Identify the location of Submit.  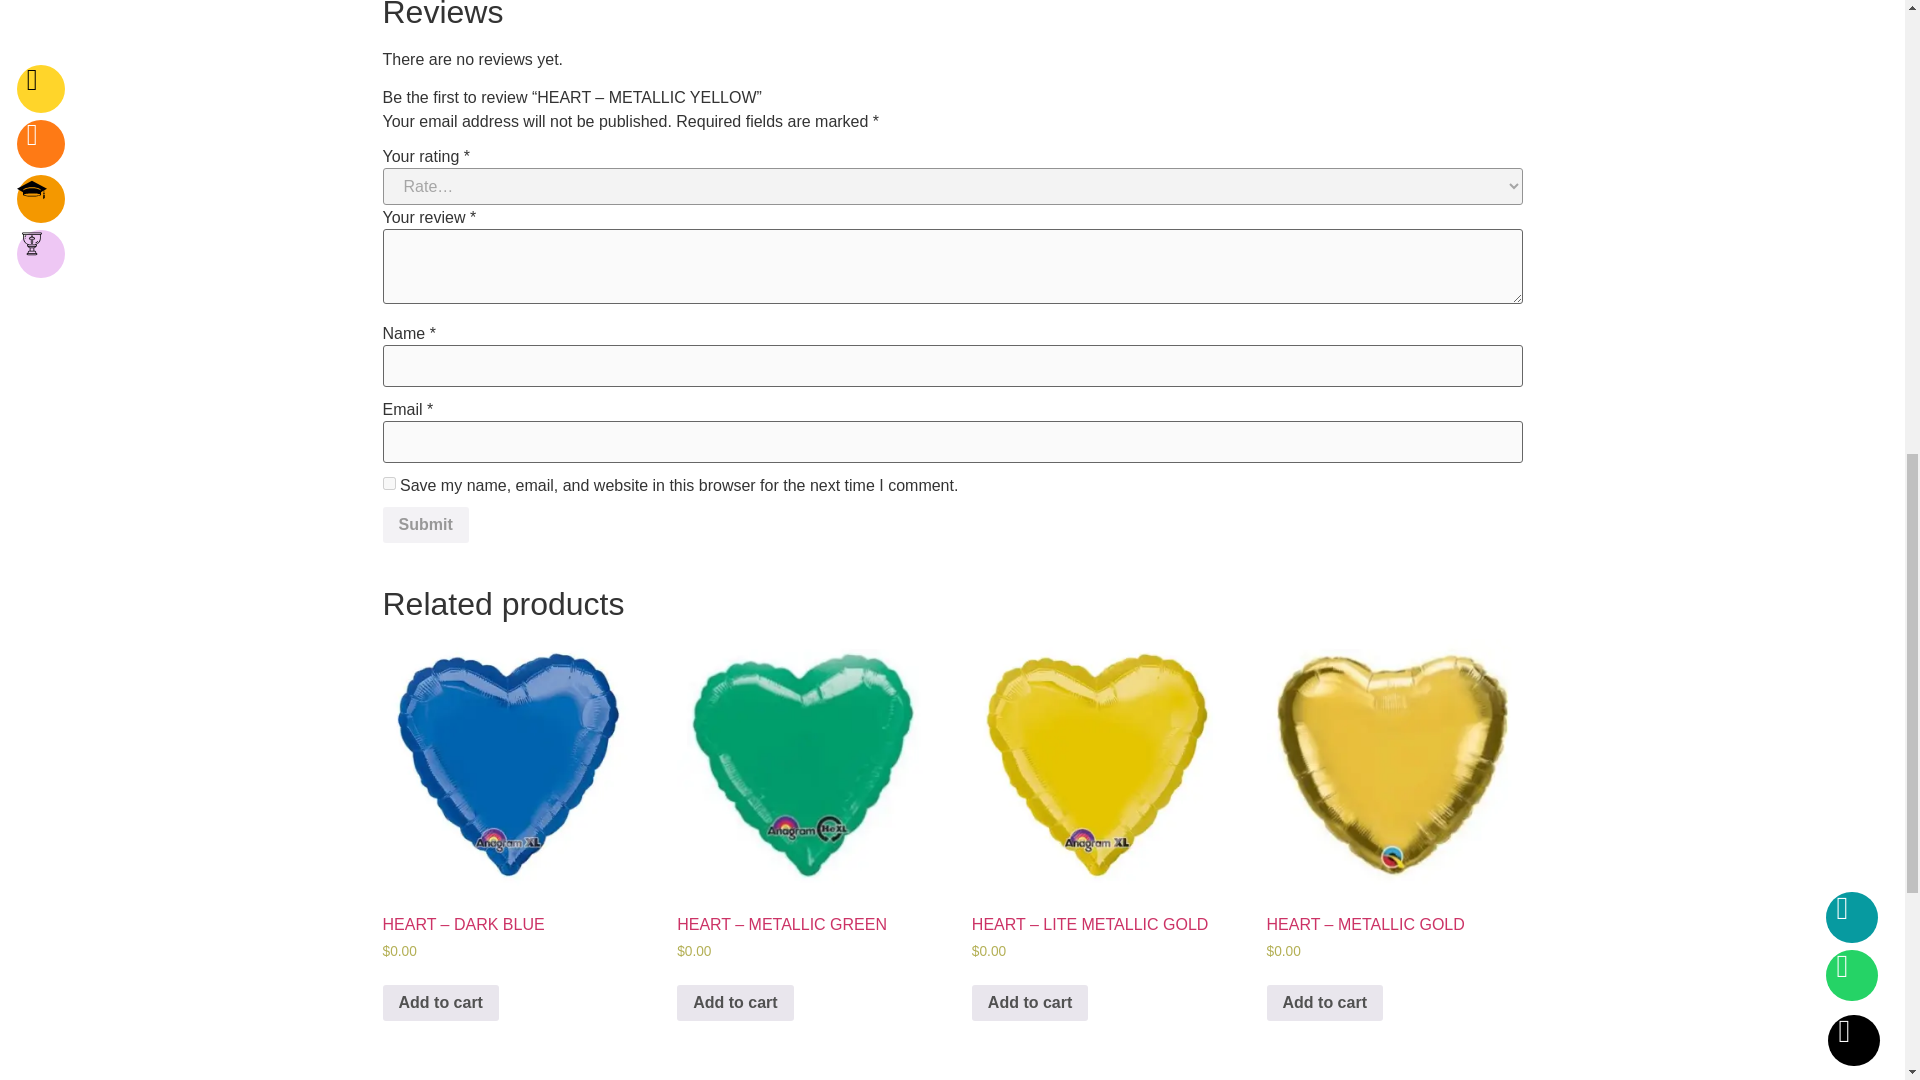
(425, 524).